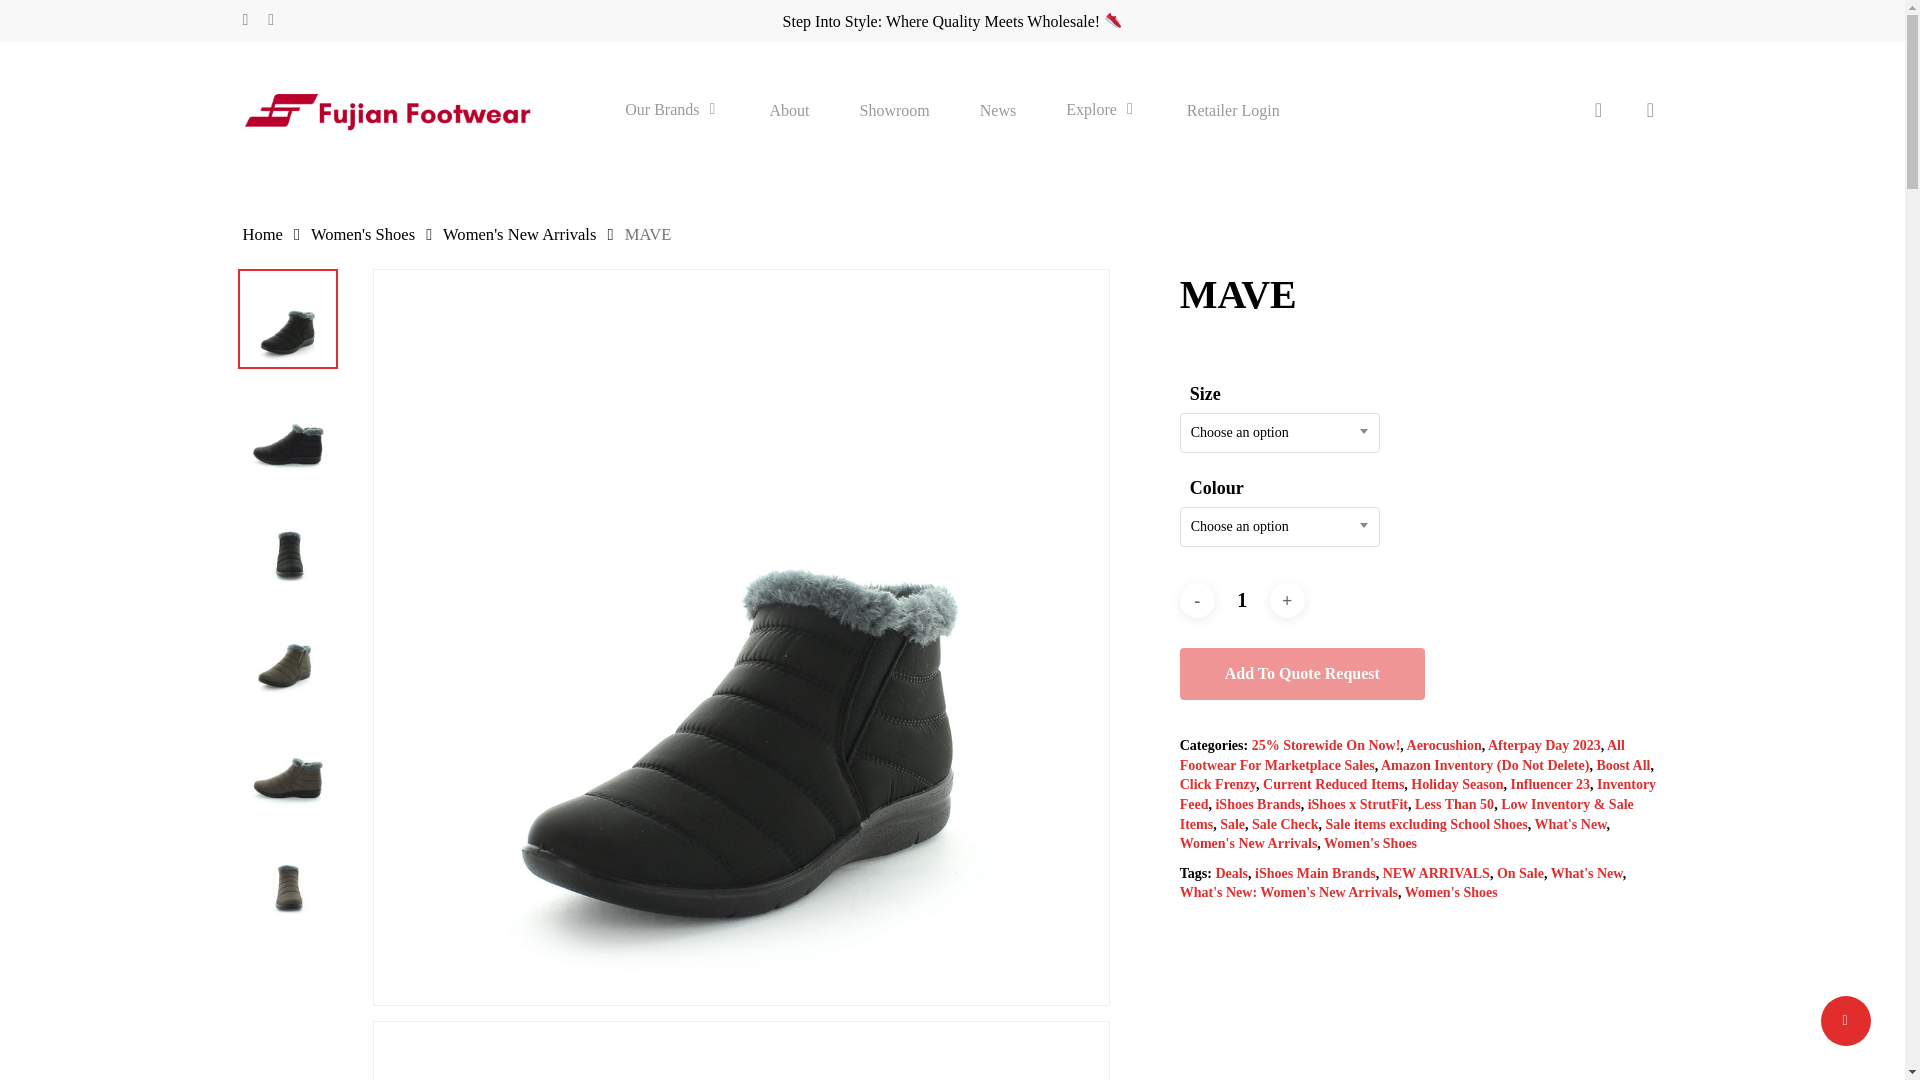 The image size is (1920, 1080). What do you see at coordinates (790, 109) in the screenshot?
I see `About` at bounding box center [790, 109].